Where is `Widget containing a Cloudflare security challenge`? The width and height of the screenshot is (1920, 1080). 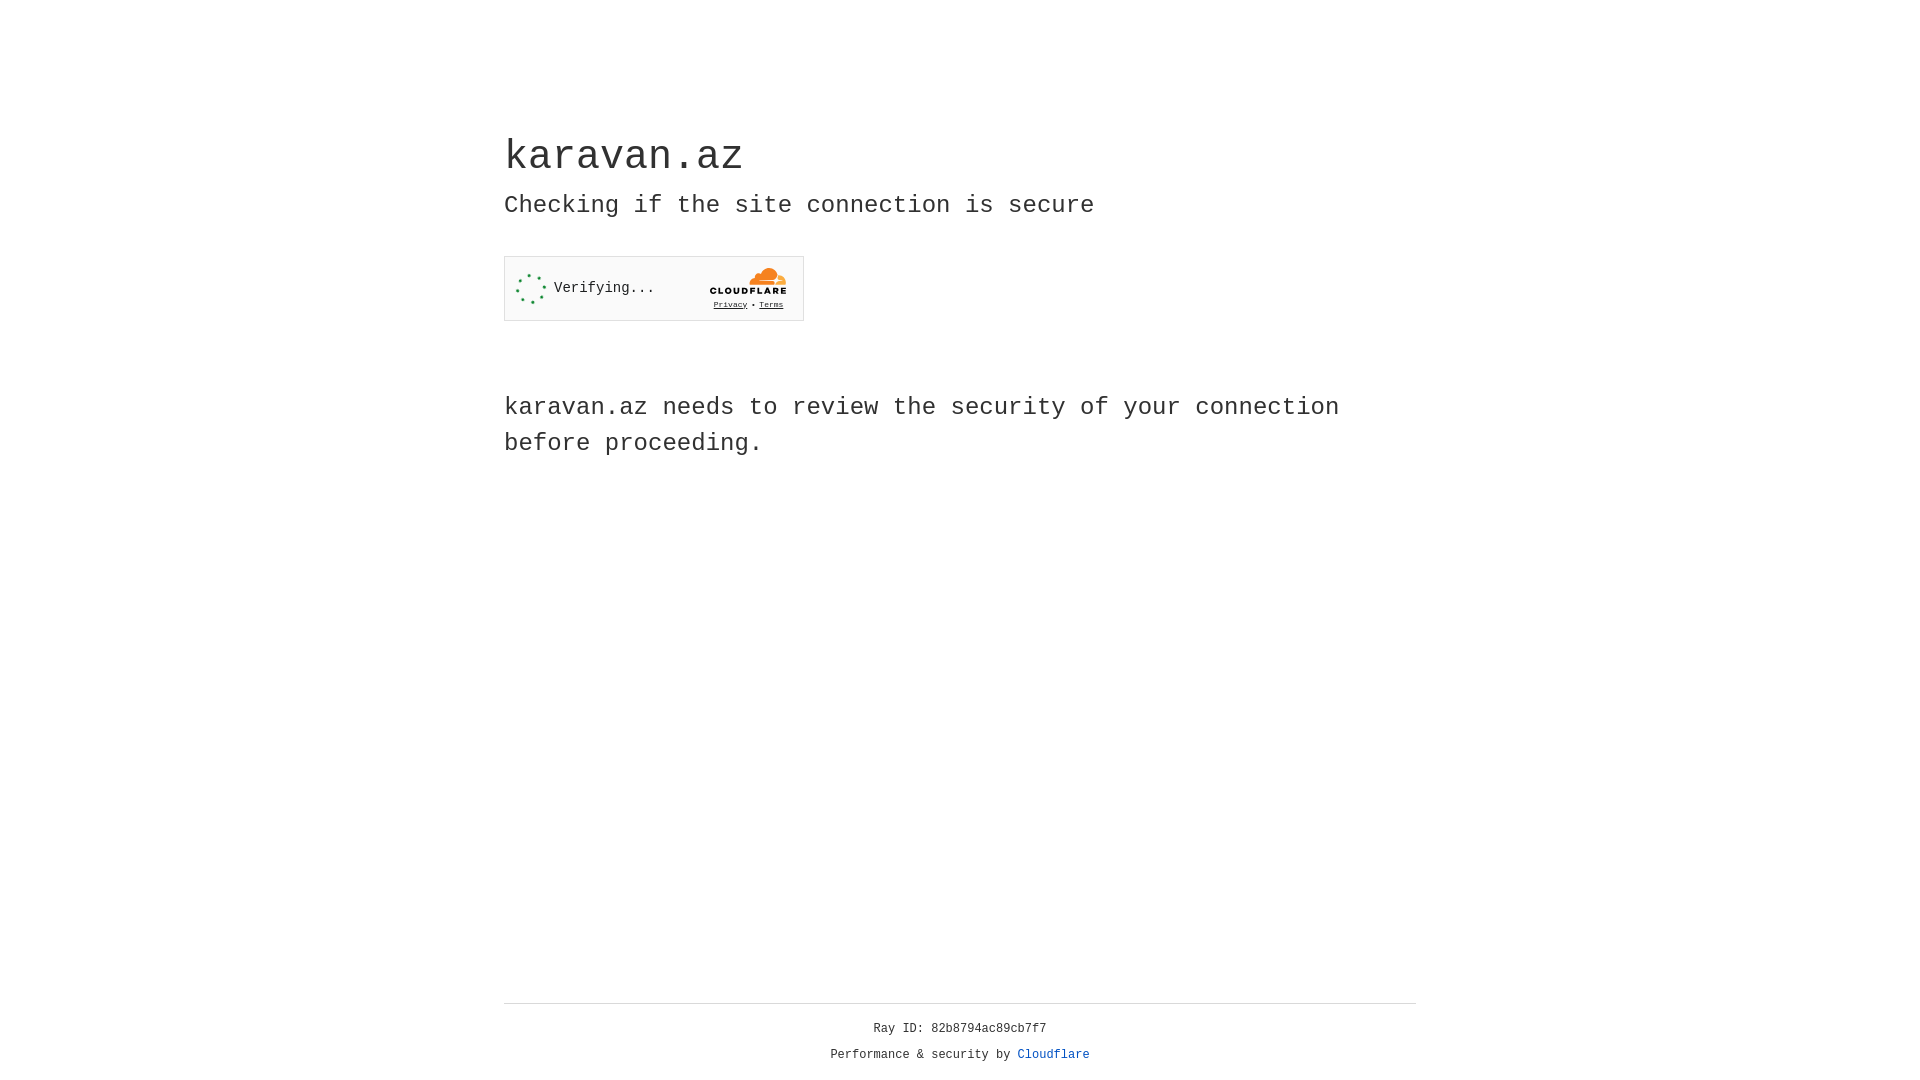
Widget containing a Cloudflare security challenge is located at coordinates (654, 288).